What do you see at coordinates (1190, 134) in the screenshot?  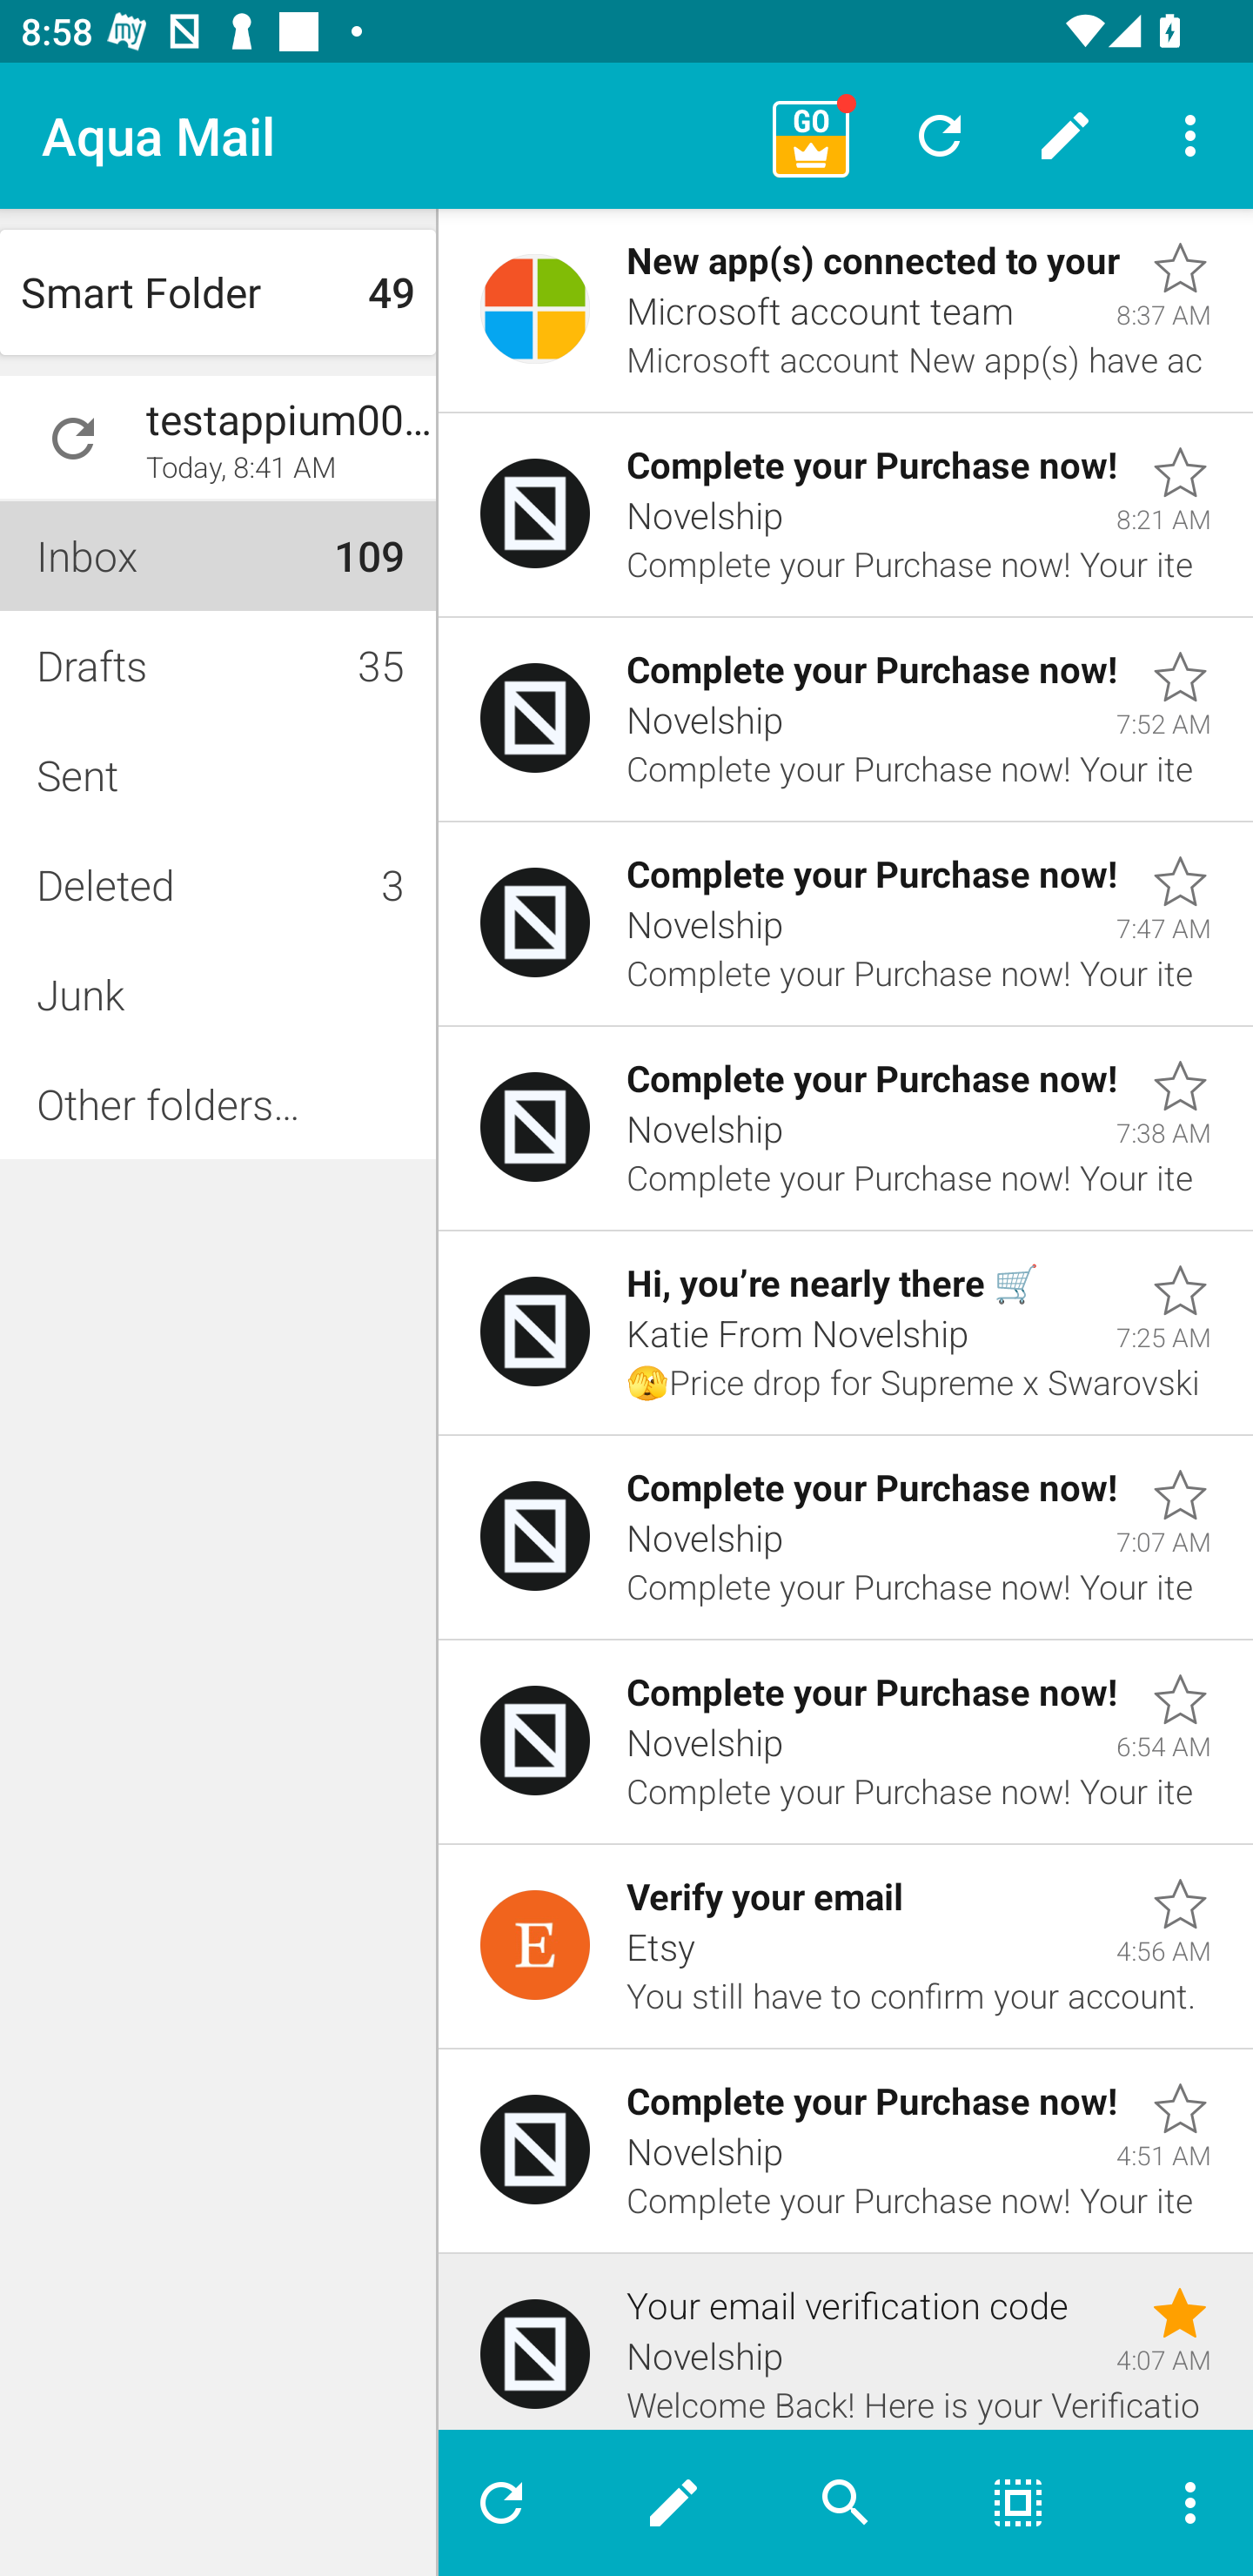 I see `More options` at bounding box center [1190, 134].